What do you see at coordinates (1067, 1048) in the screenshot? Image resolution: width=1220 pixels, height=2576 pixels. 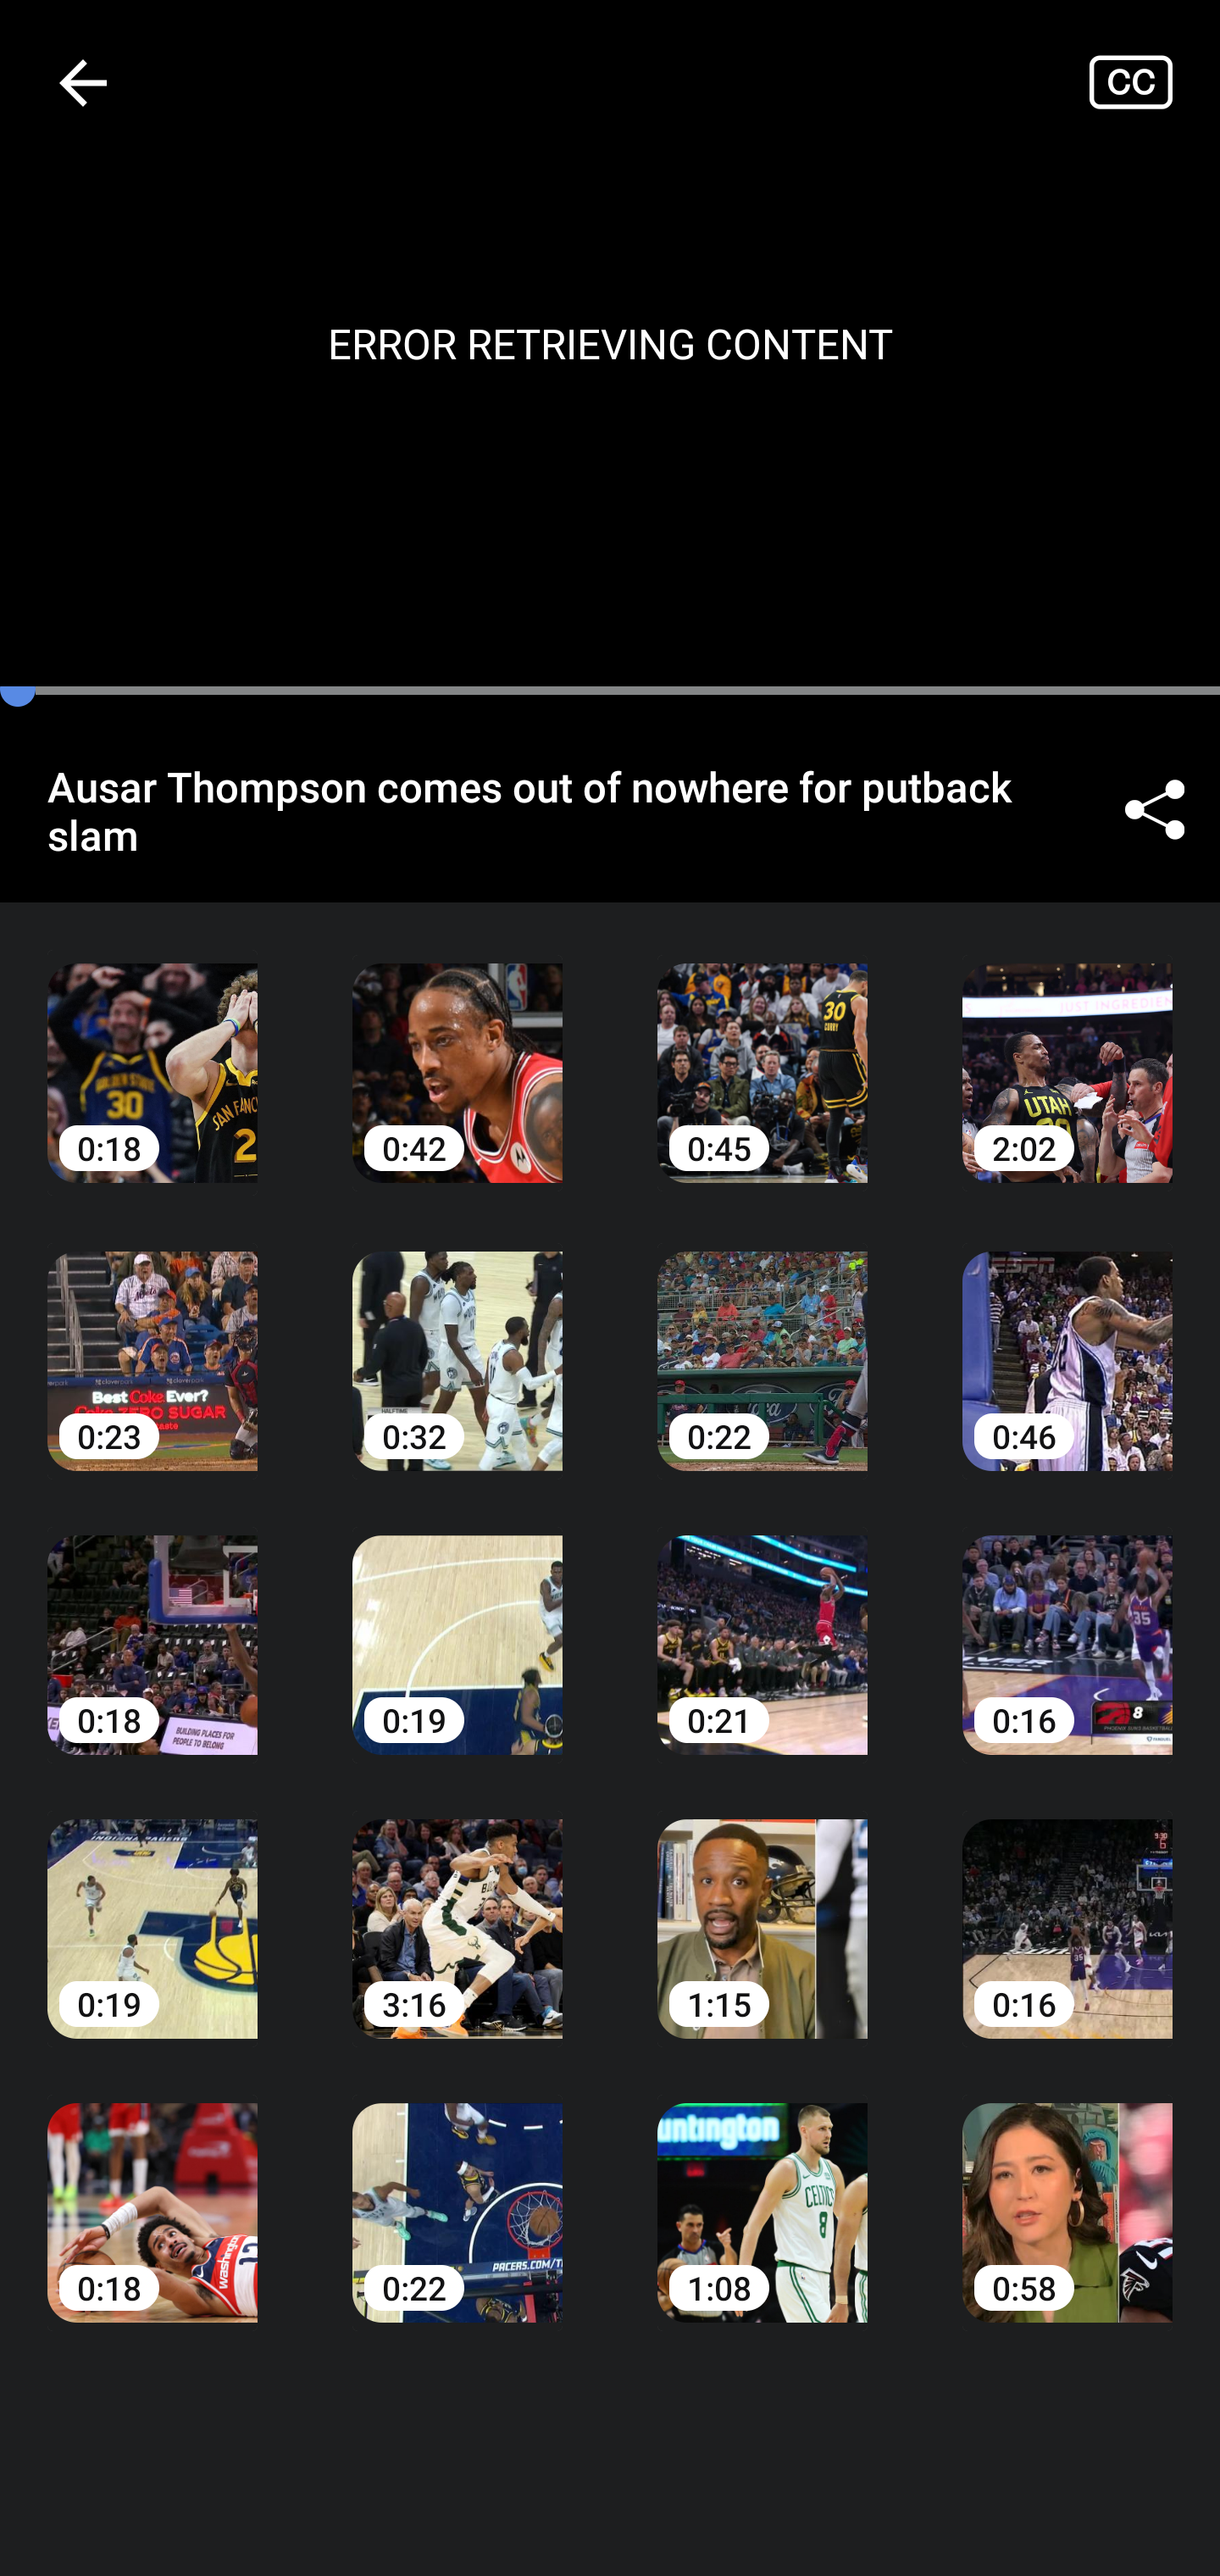 I see `2:02` at bounding box center [1067, 1048].